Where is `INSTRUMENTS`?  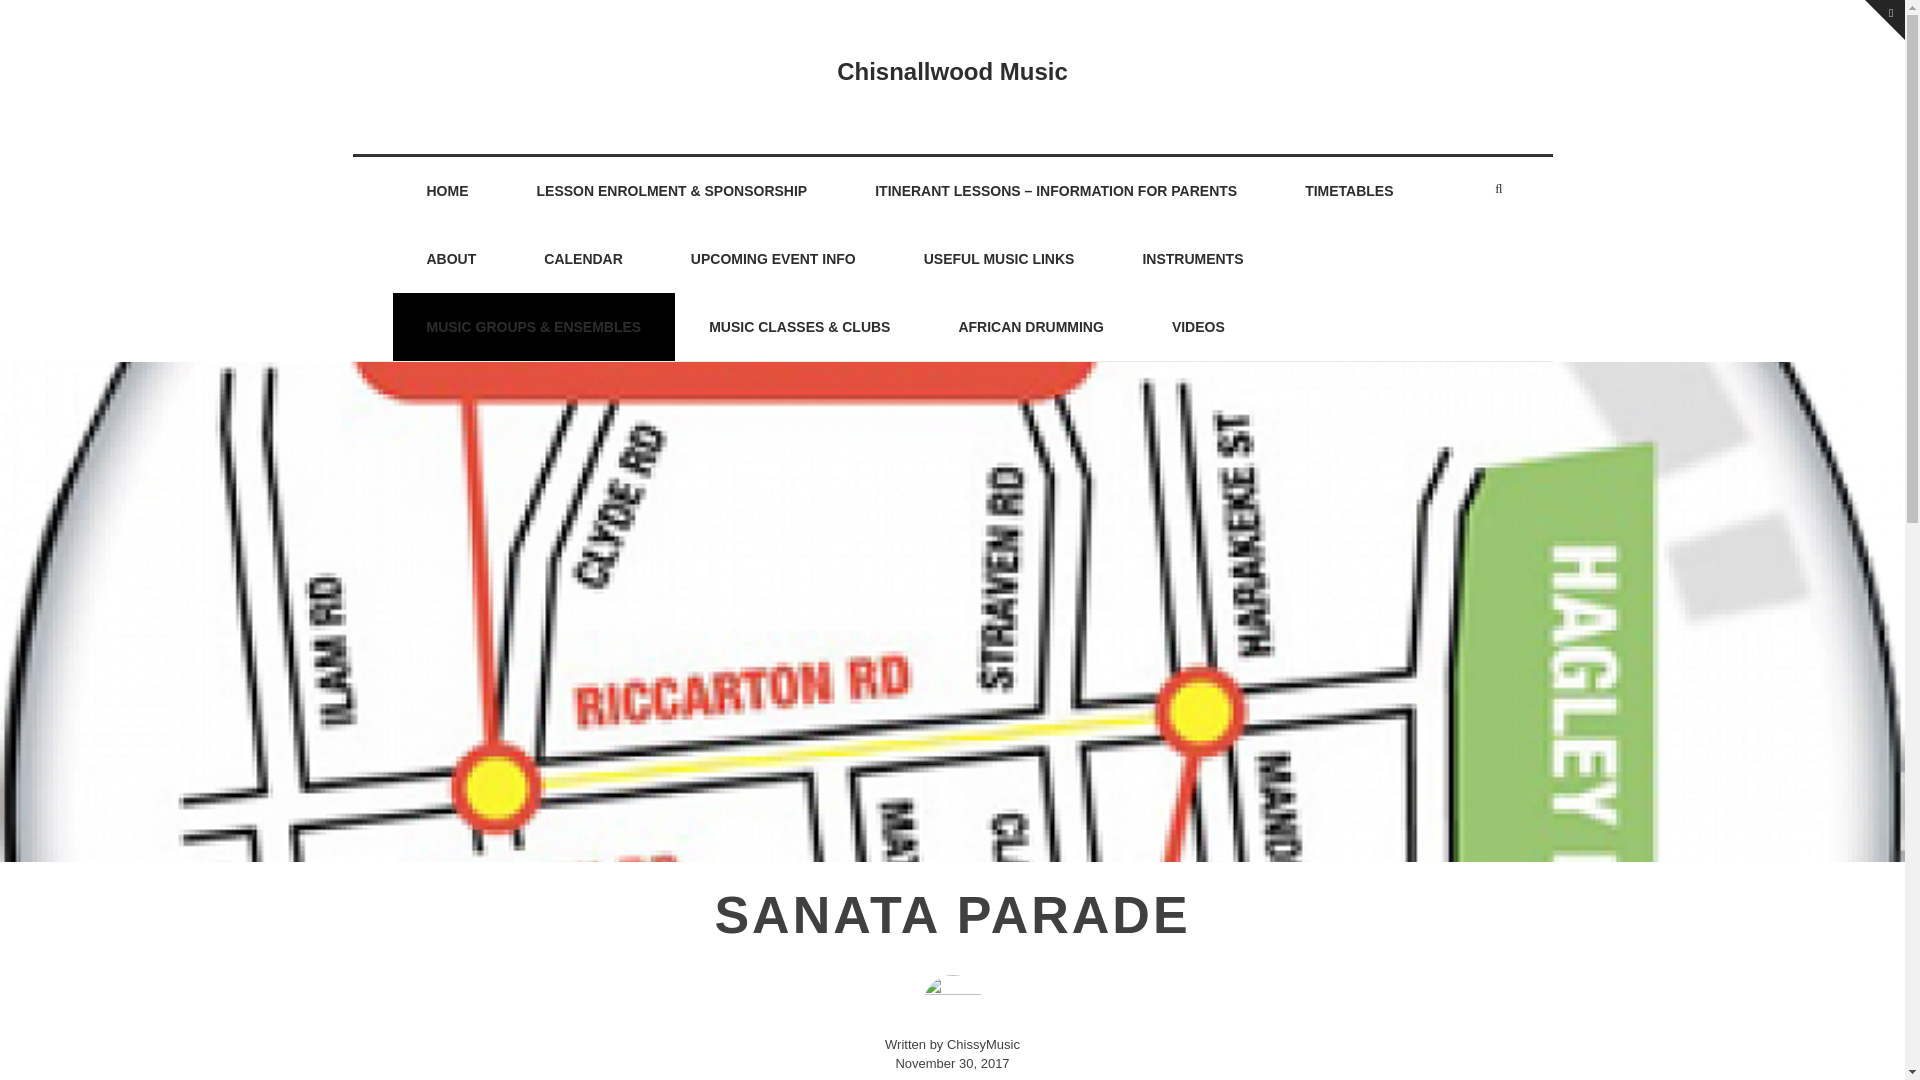
INSTRUMENTS is located at coordinates (1192, 258).